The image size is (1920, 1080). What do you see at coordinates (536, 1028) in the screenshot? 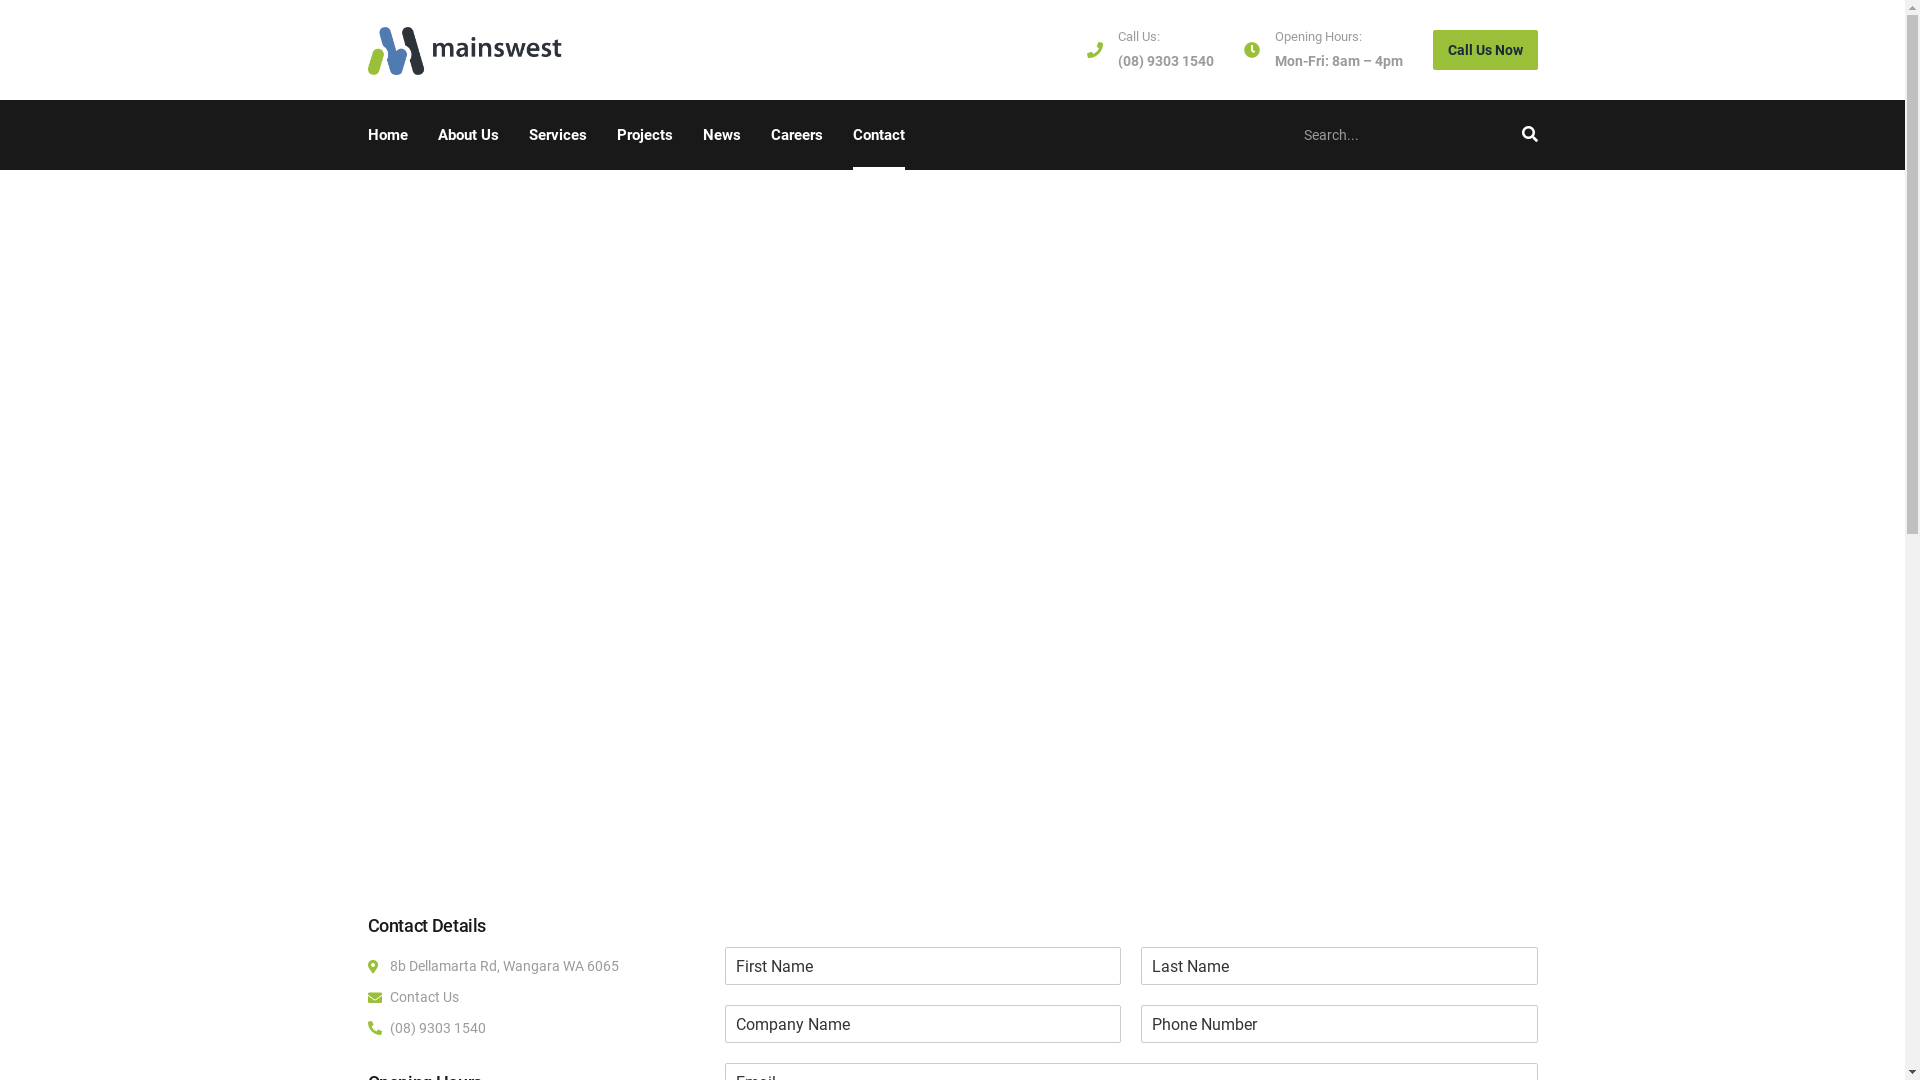
I see `(08) 9303 1540` at bounding box center [536, 1028].